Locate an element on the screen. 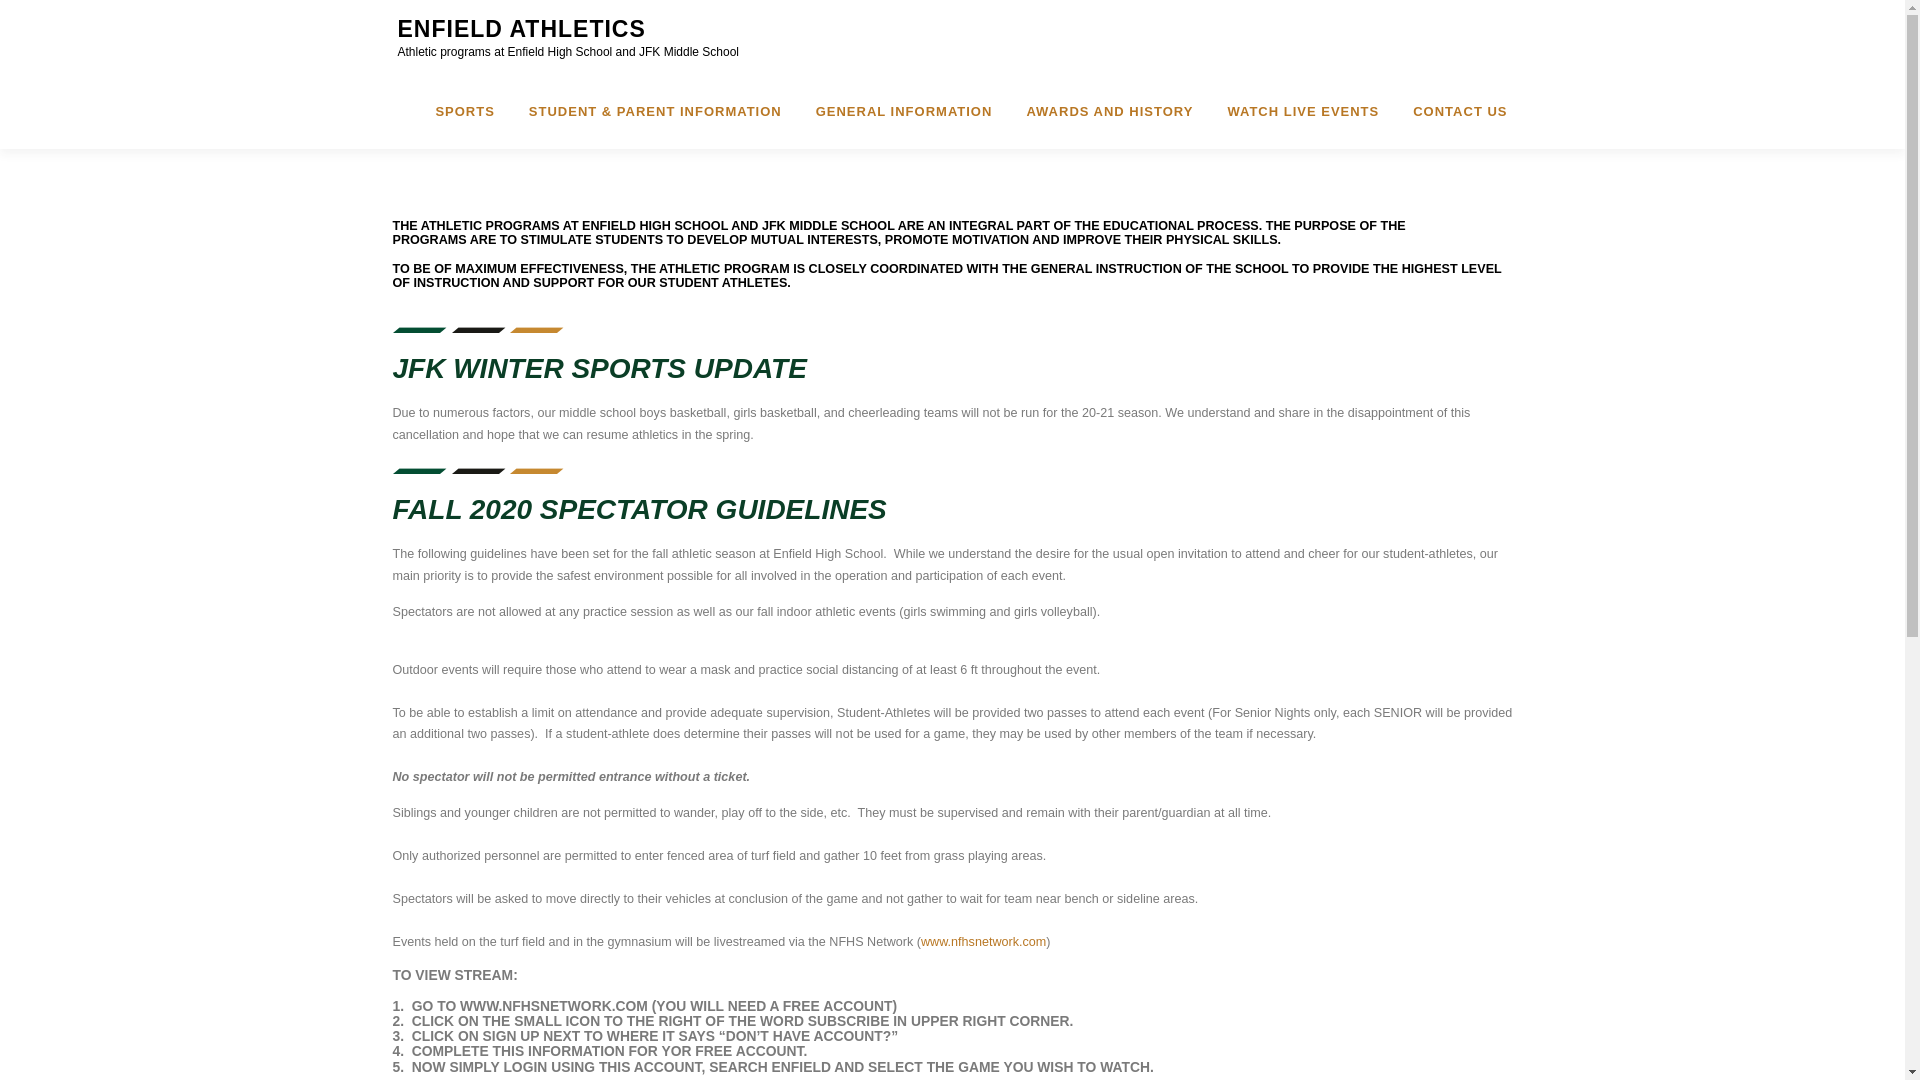 The height and width of the screenshot is (1080, 1920). ENFIELD ATHLETICS is located at coordinates (521, 29).